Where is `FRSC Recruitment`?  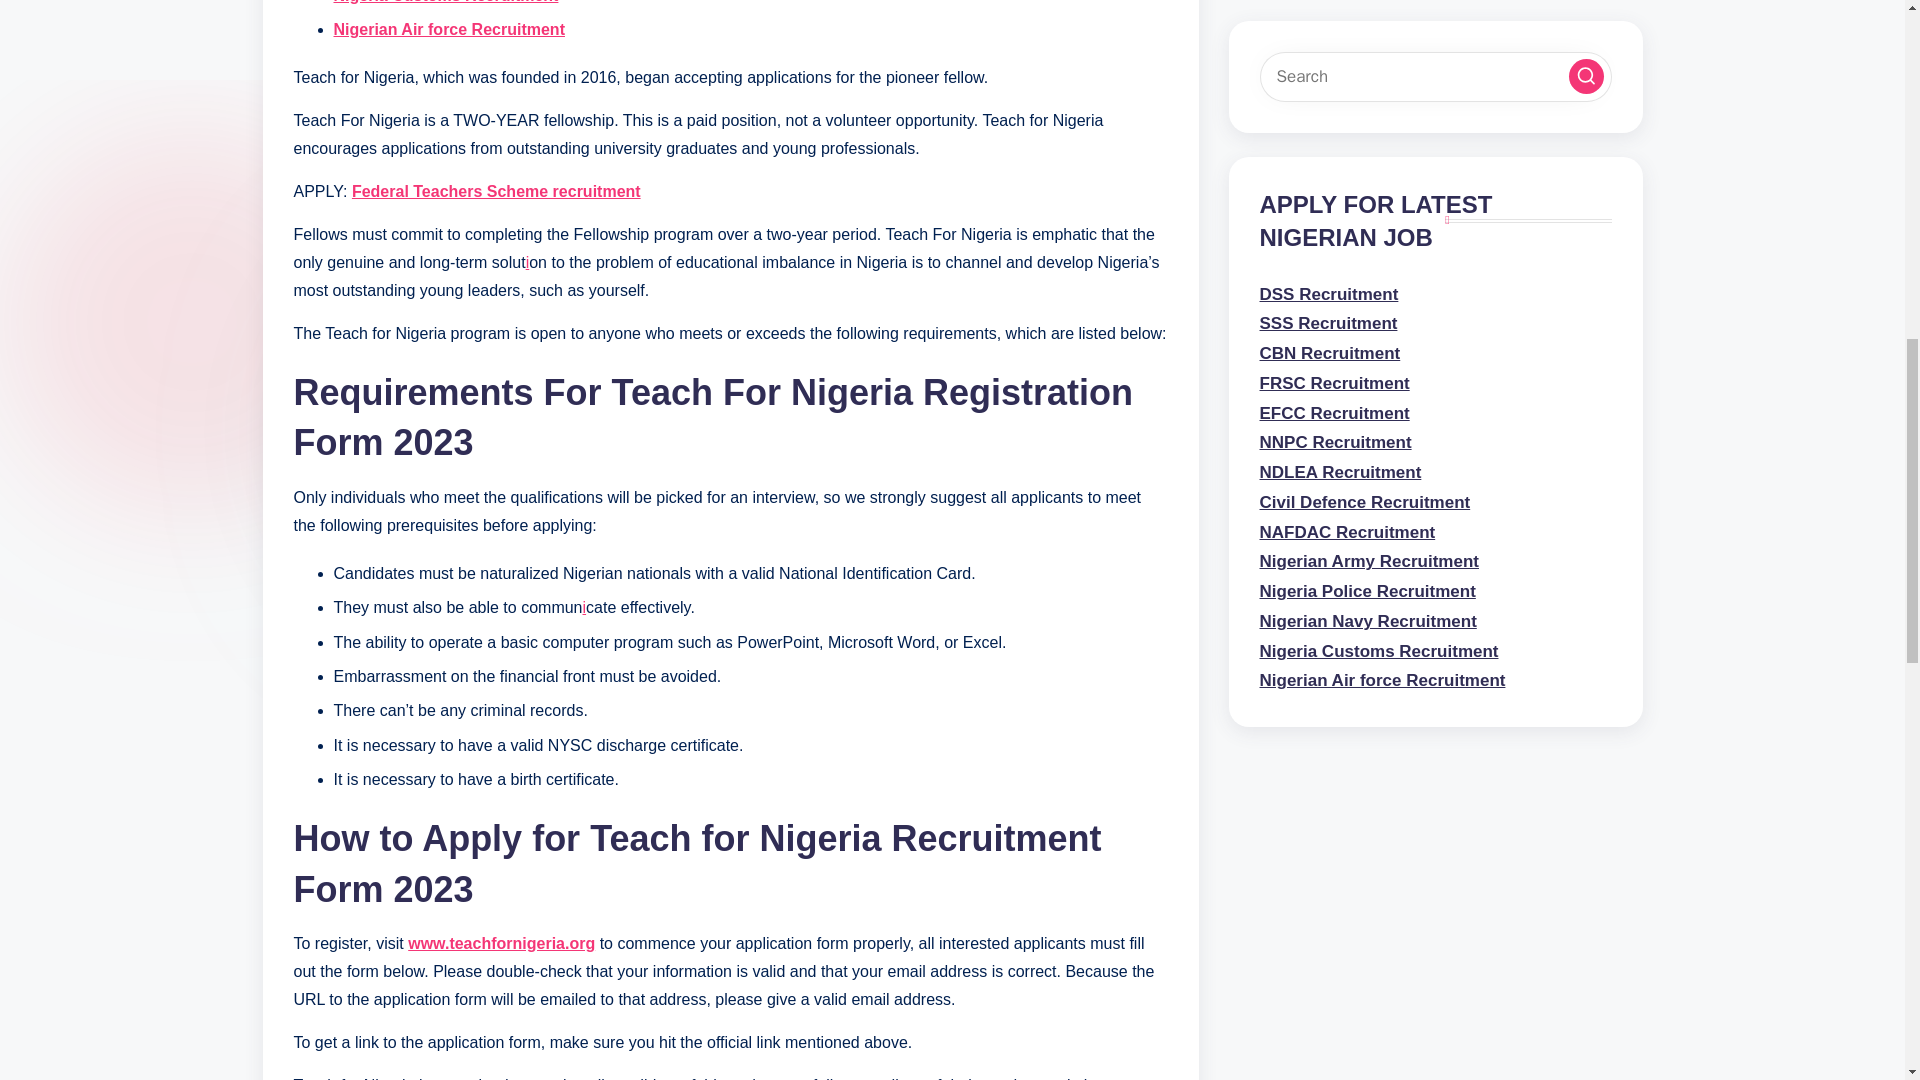 FRSC Recruitment is located at coordinates (1334, 345).